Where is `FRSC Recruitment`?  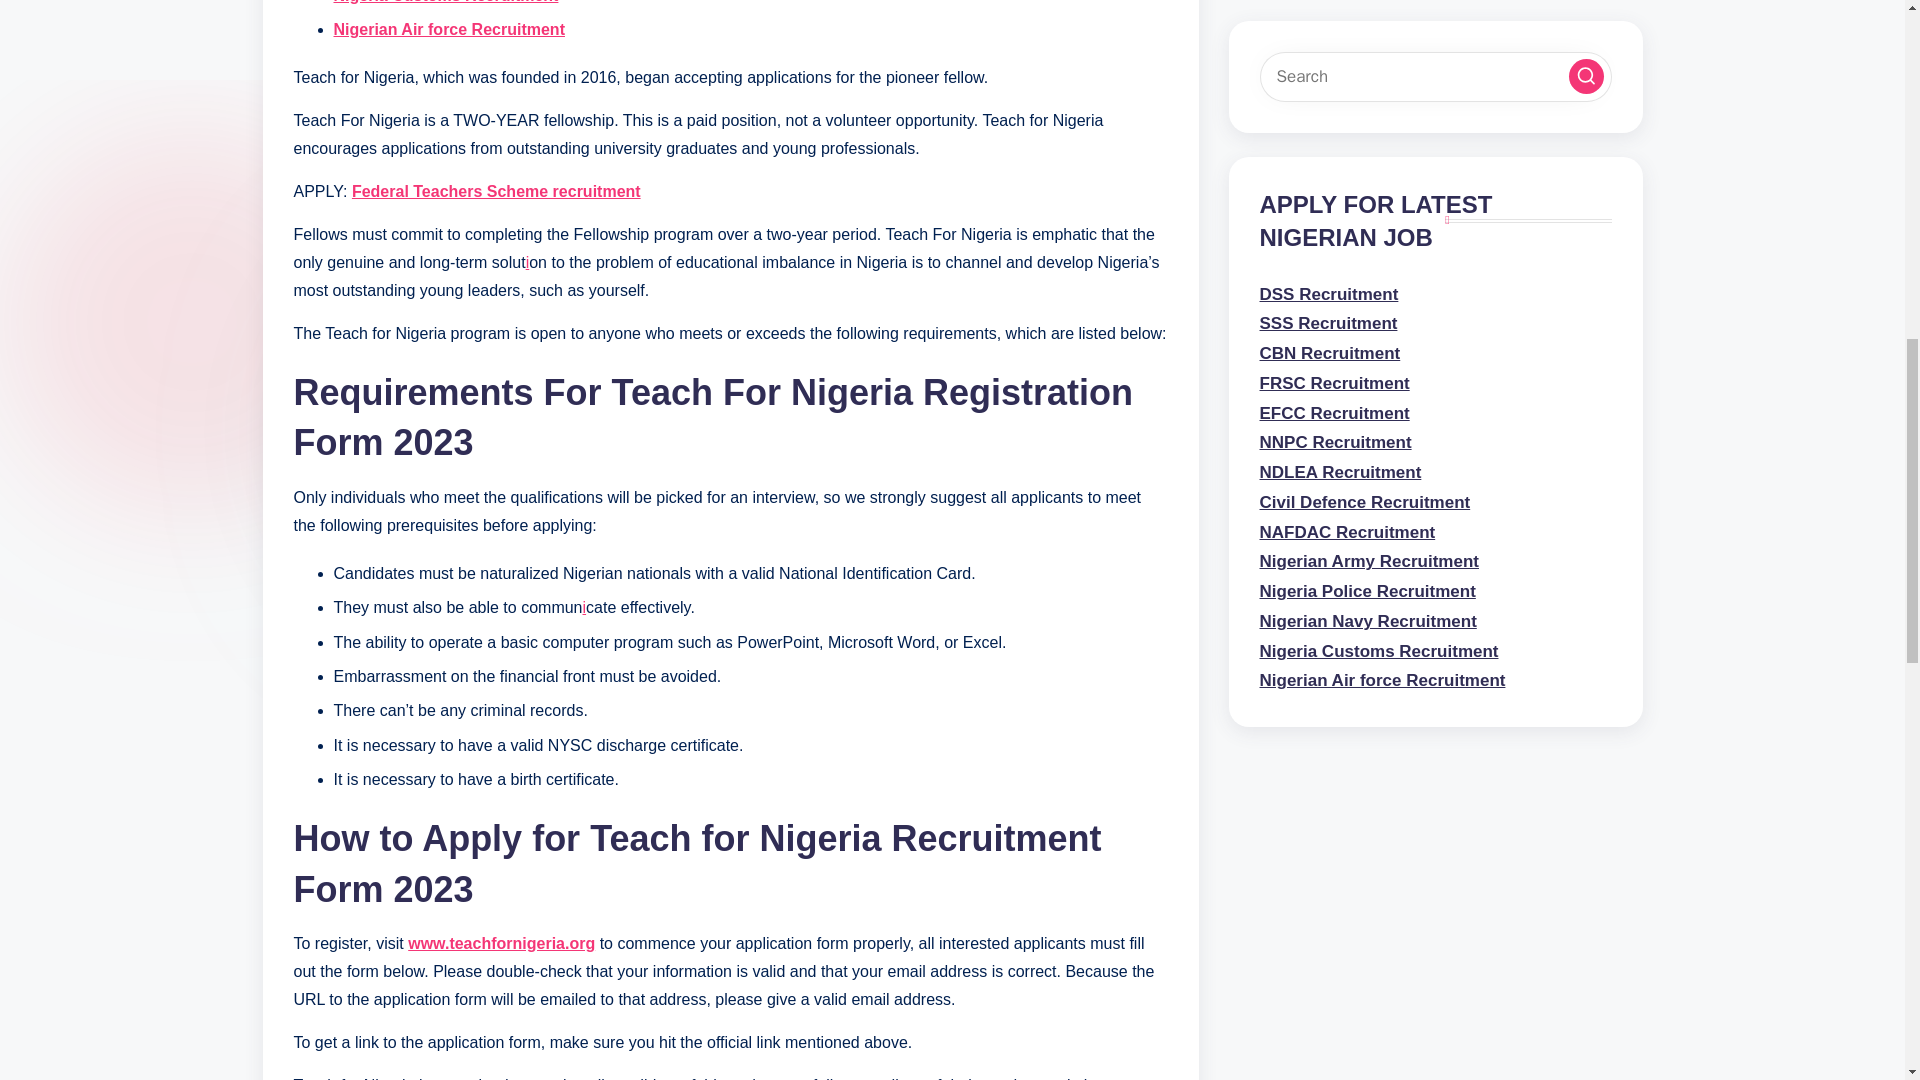 FRSC Recruitment is located at coordinates (1334, 345).